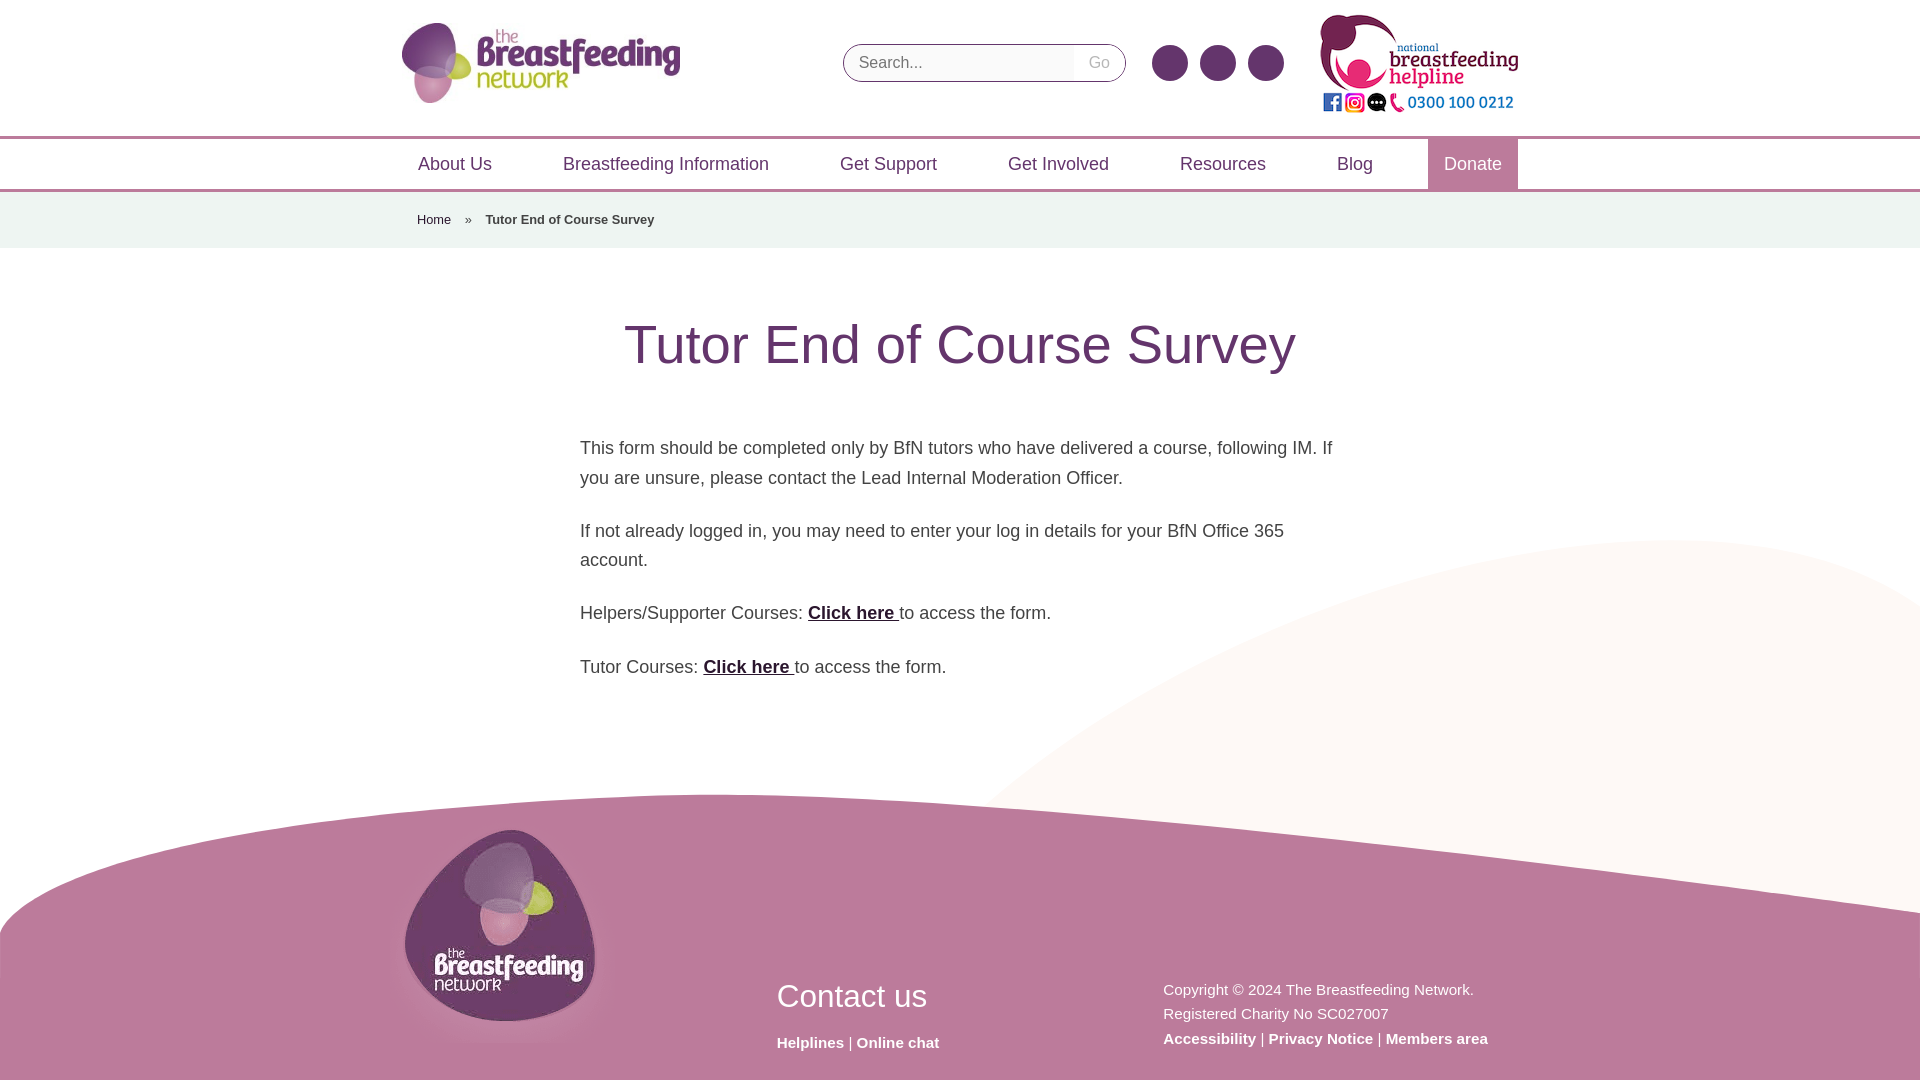  What do you see at coordinates (1099, 63) in the screenshot?
I see `Go` at bounding box center [1099, 63].